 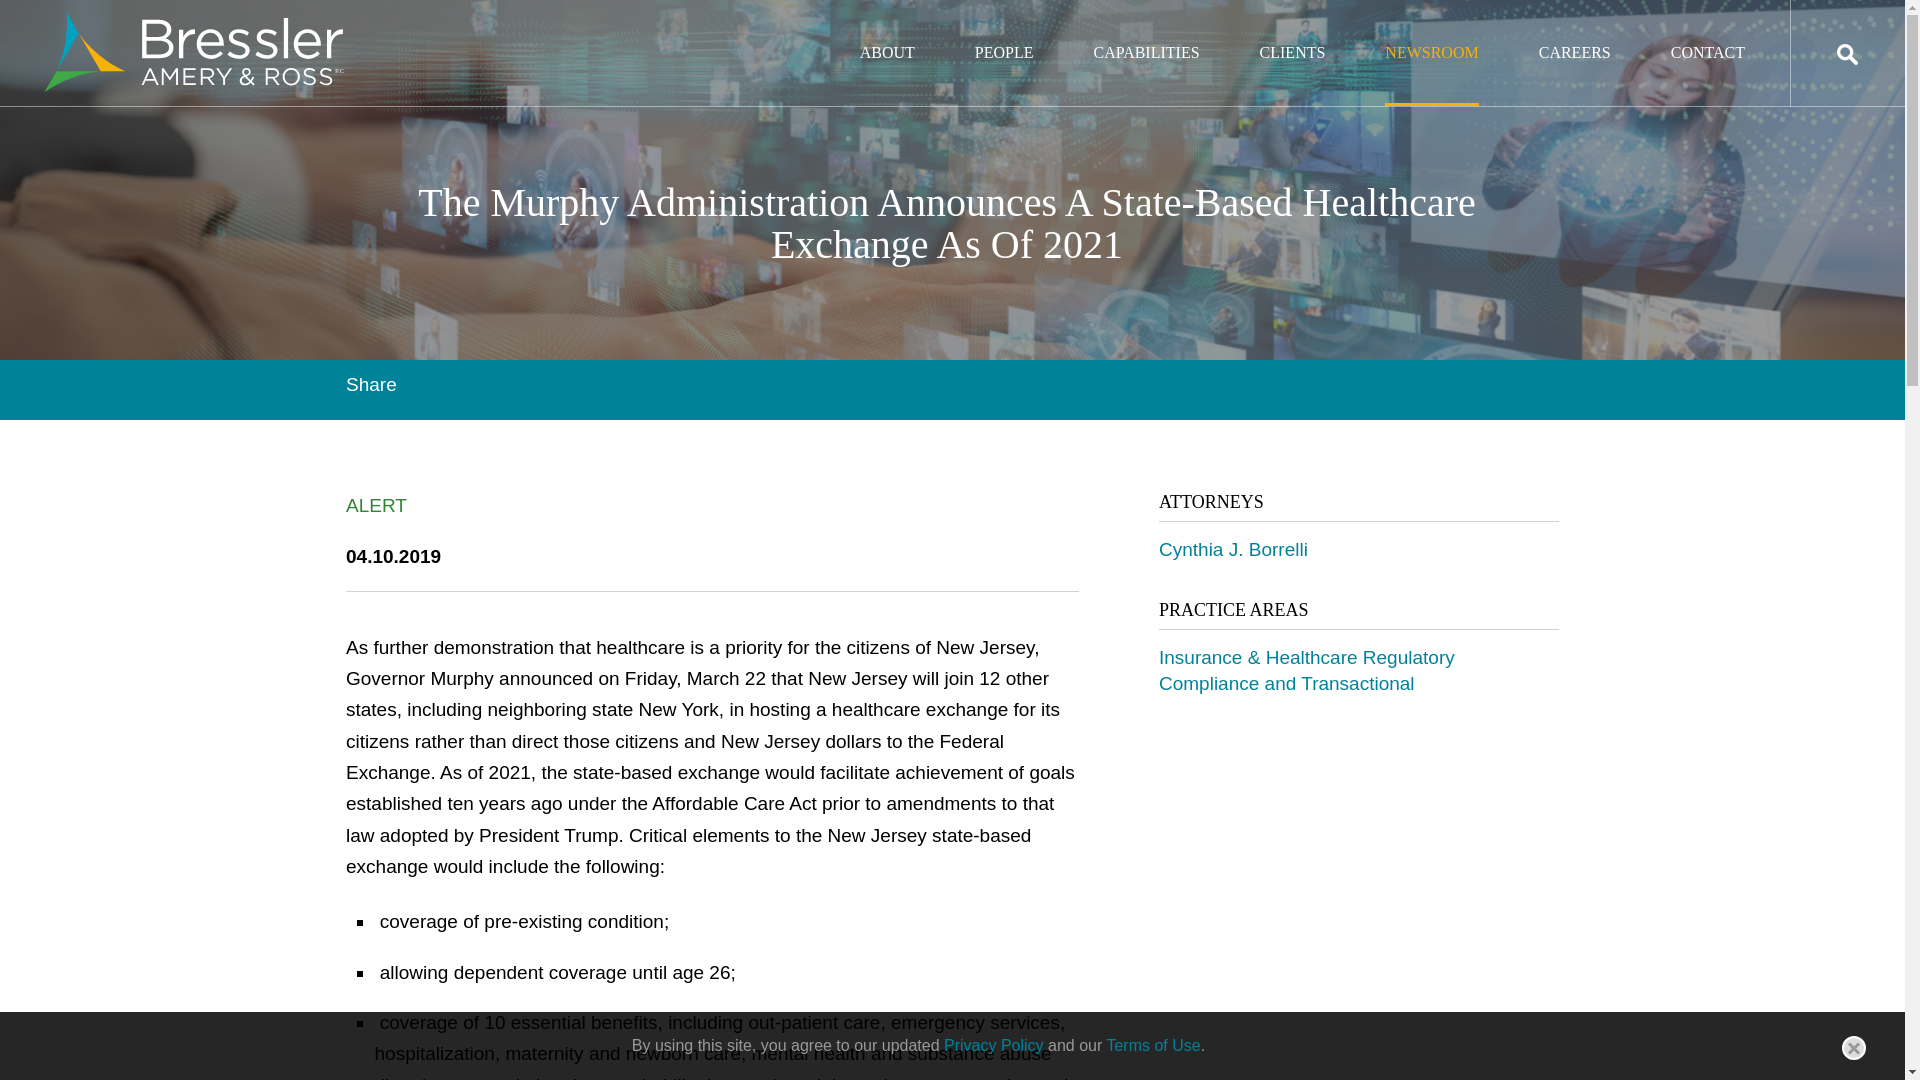 I want to click on CAPABILITIES, so click(x=1145, y=74).